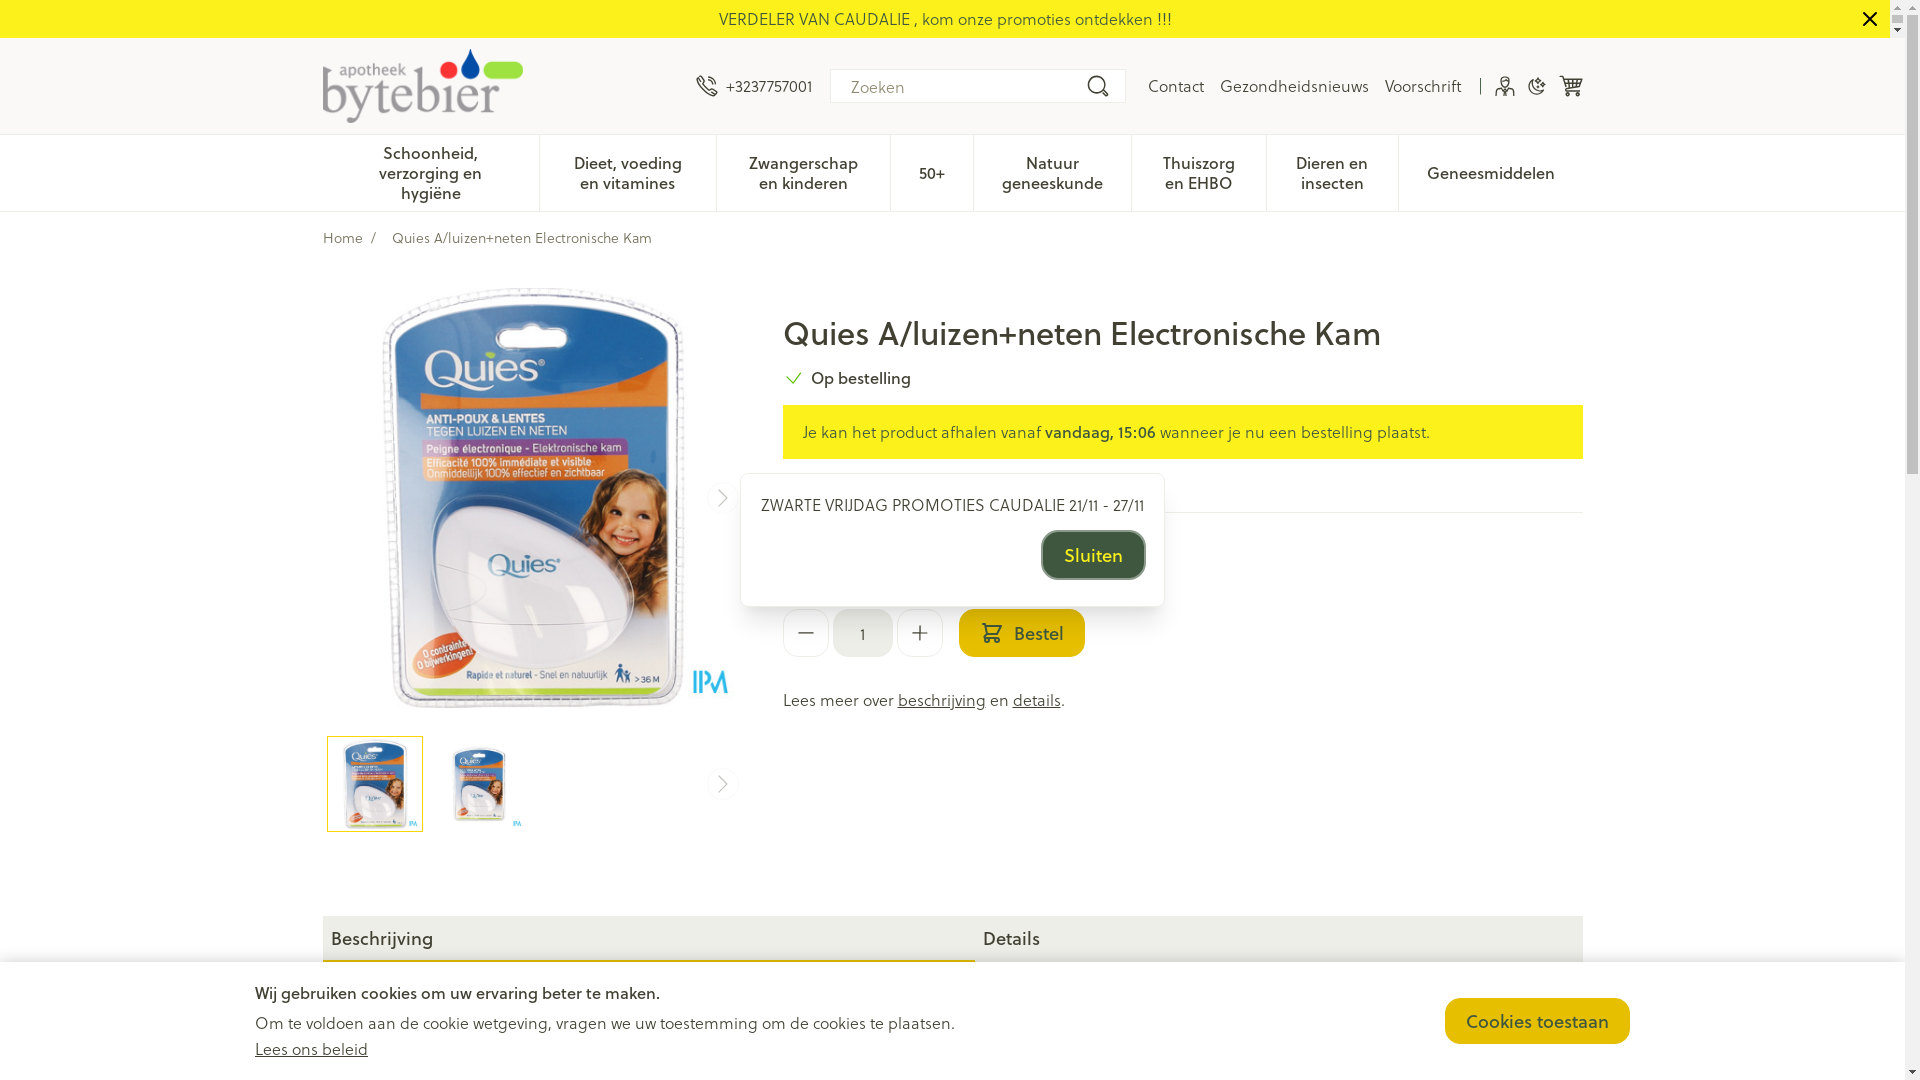 This screenshot has height=1080, width=1920. Describe the element at coordinates (1536, 86) in the screenshot. I see `Donkere modus` at that location.